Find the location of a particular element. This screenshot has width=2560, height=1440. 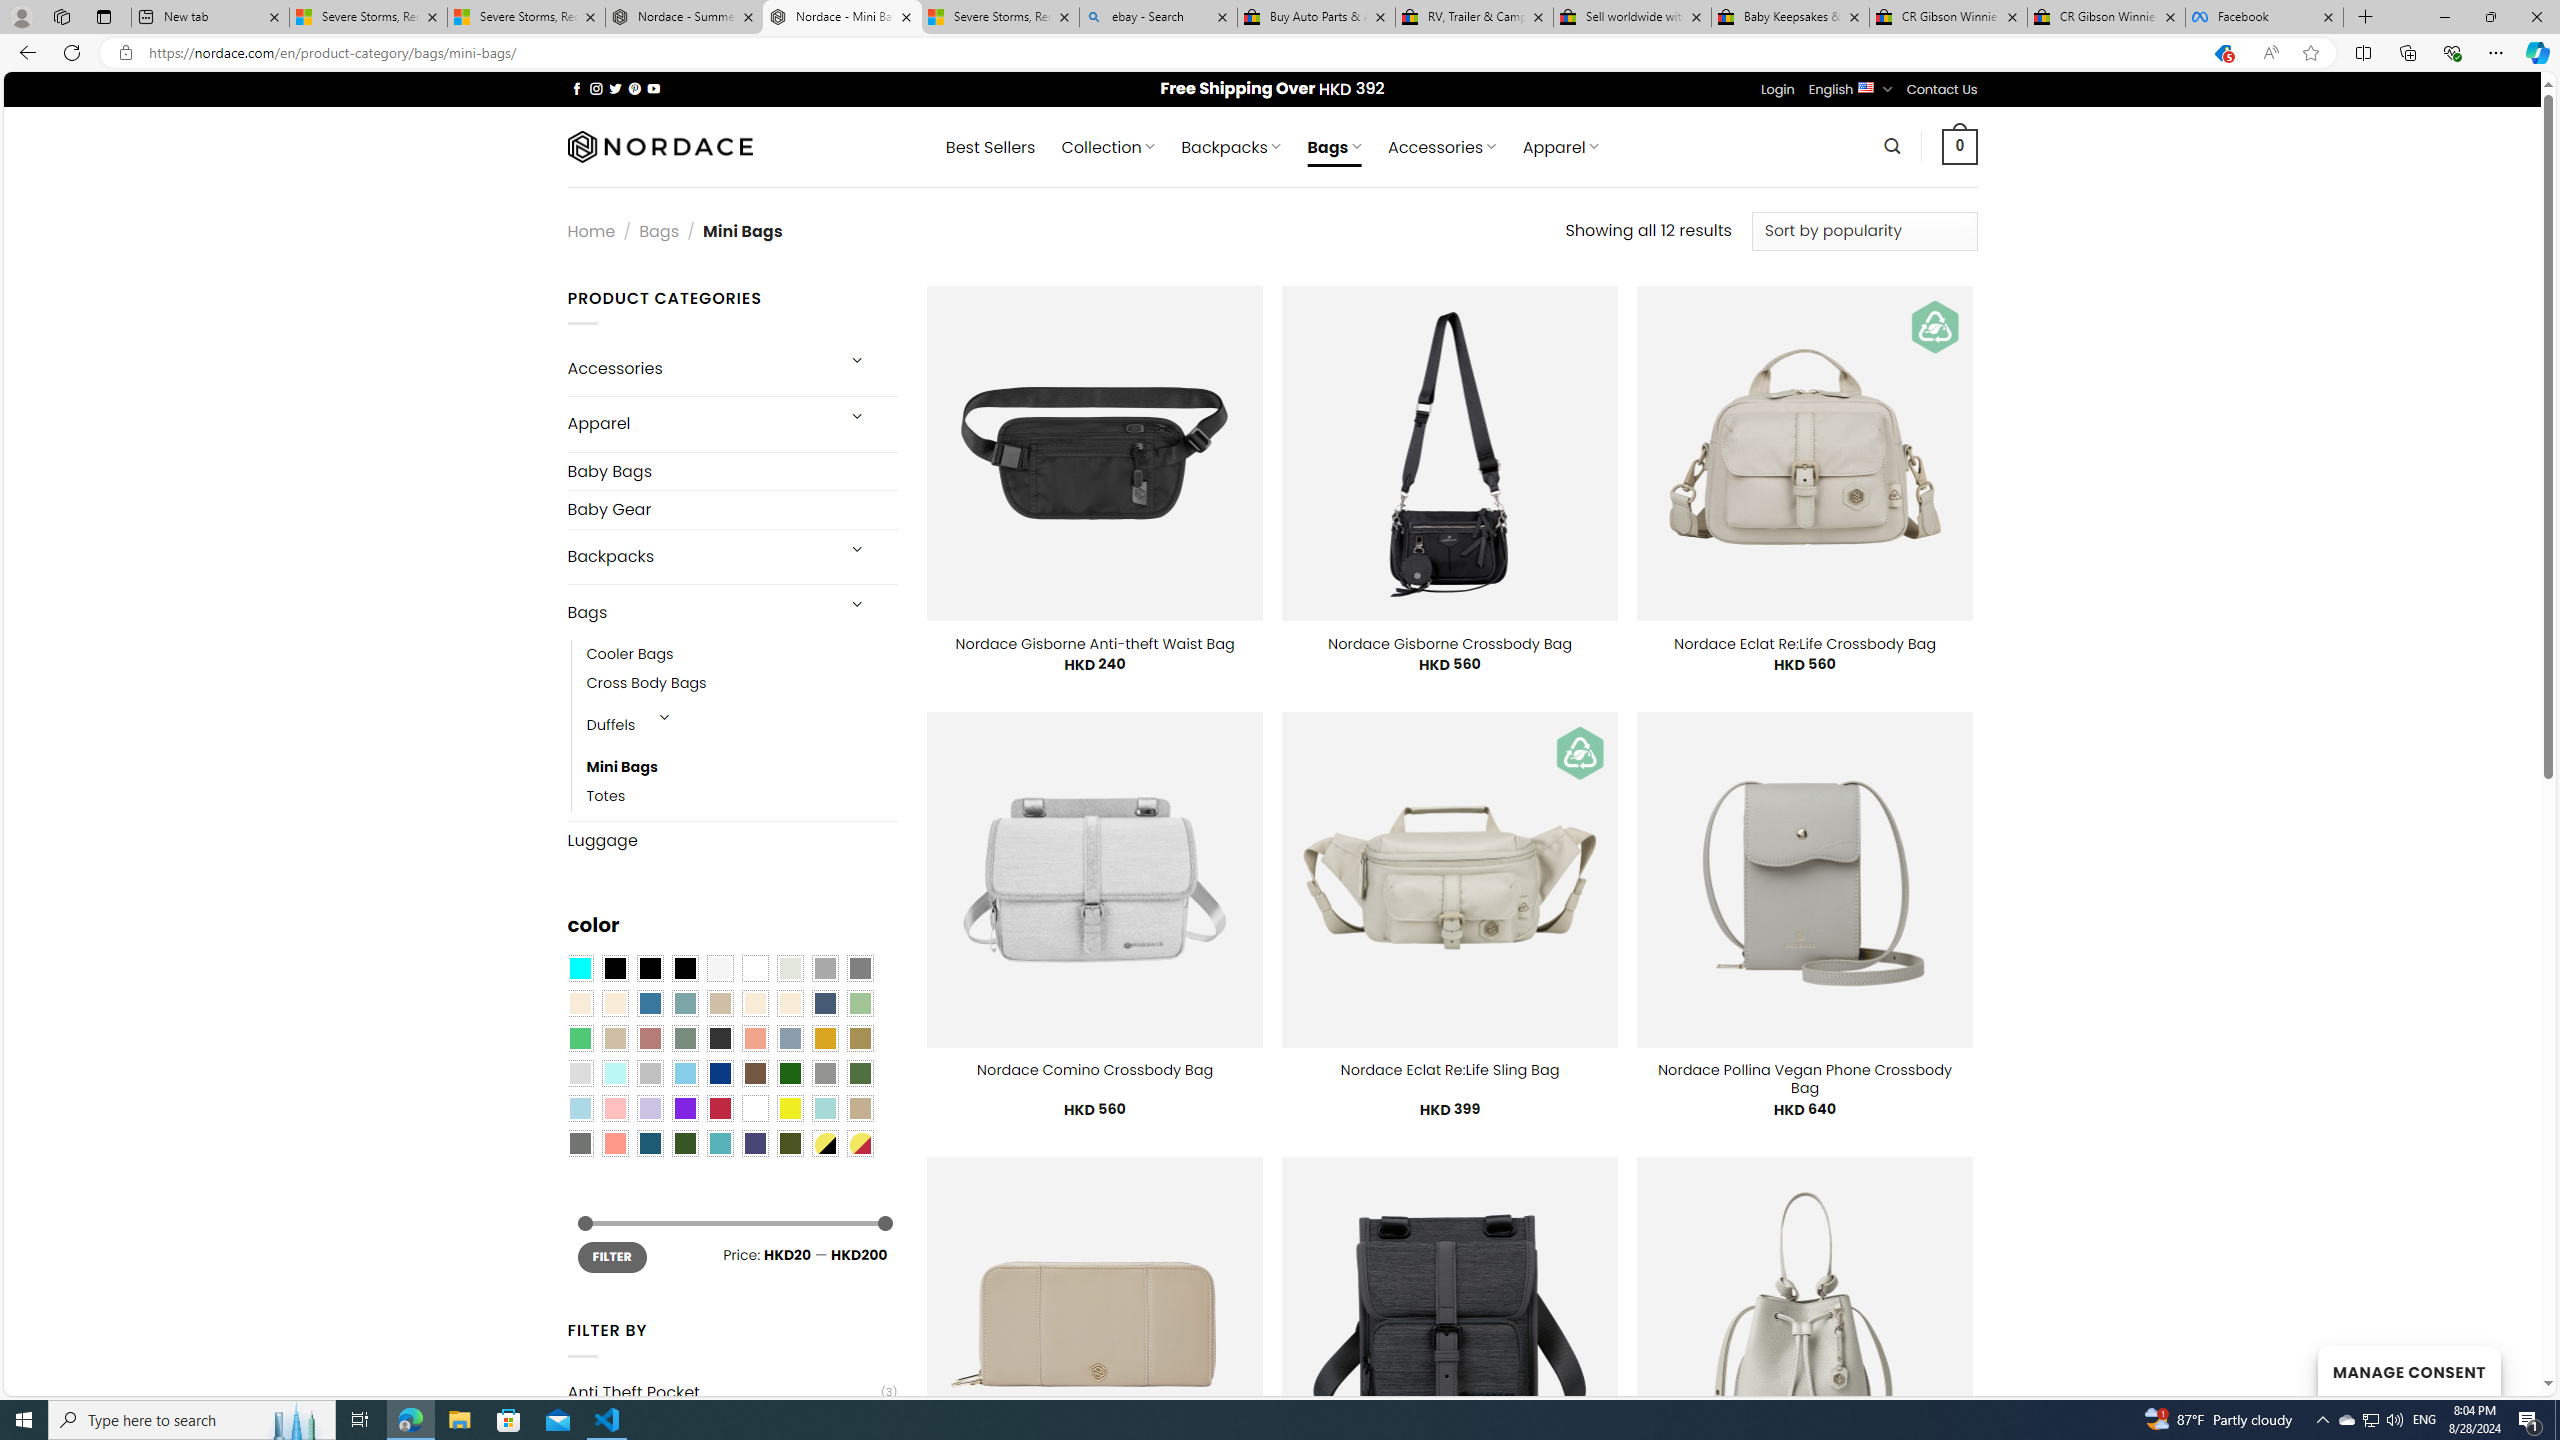

Purple is located at coordinates (684, 1108).